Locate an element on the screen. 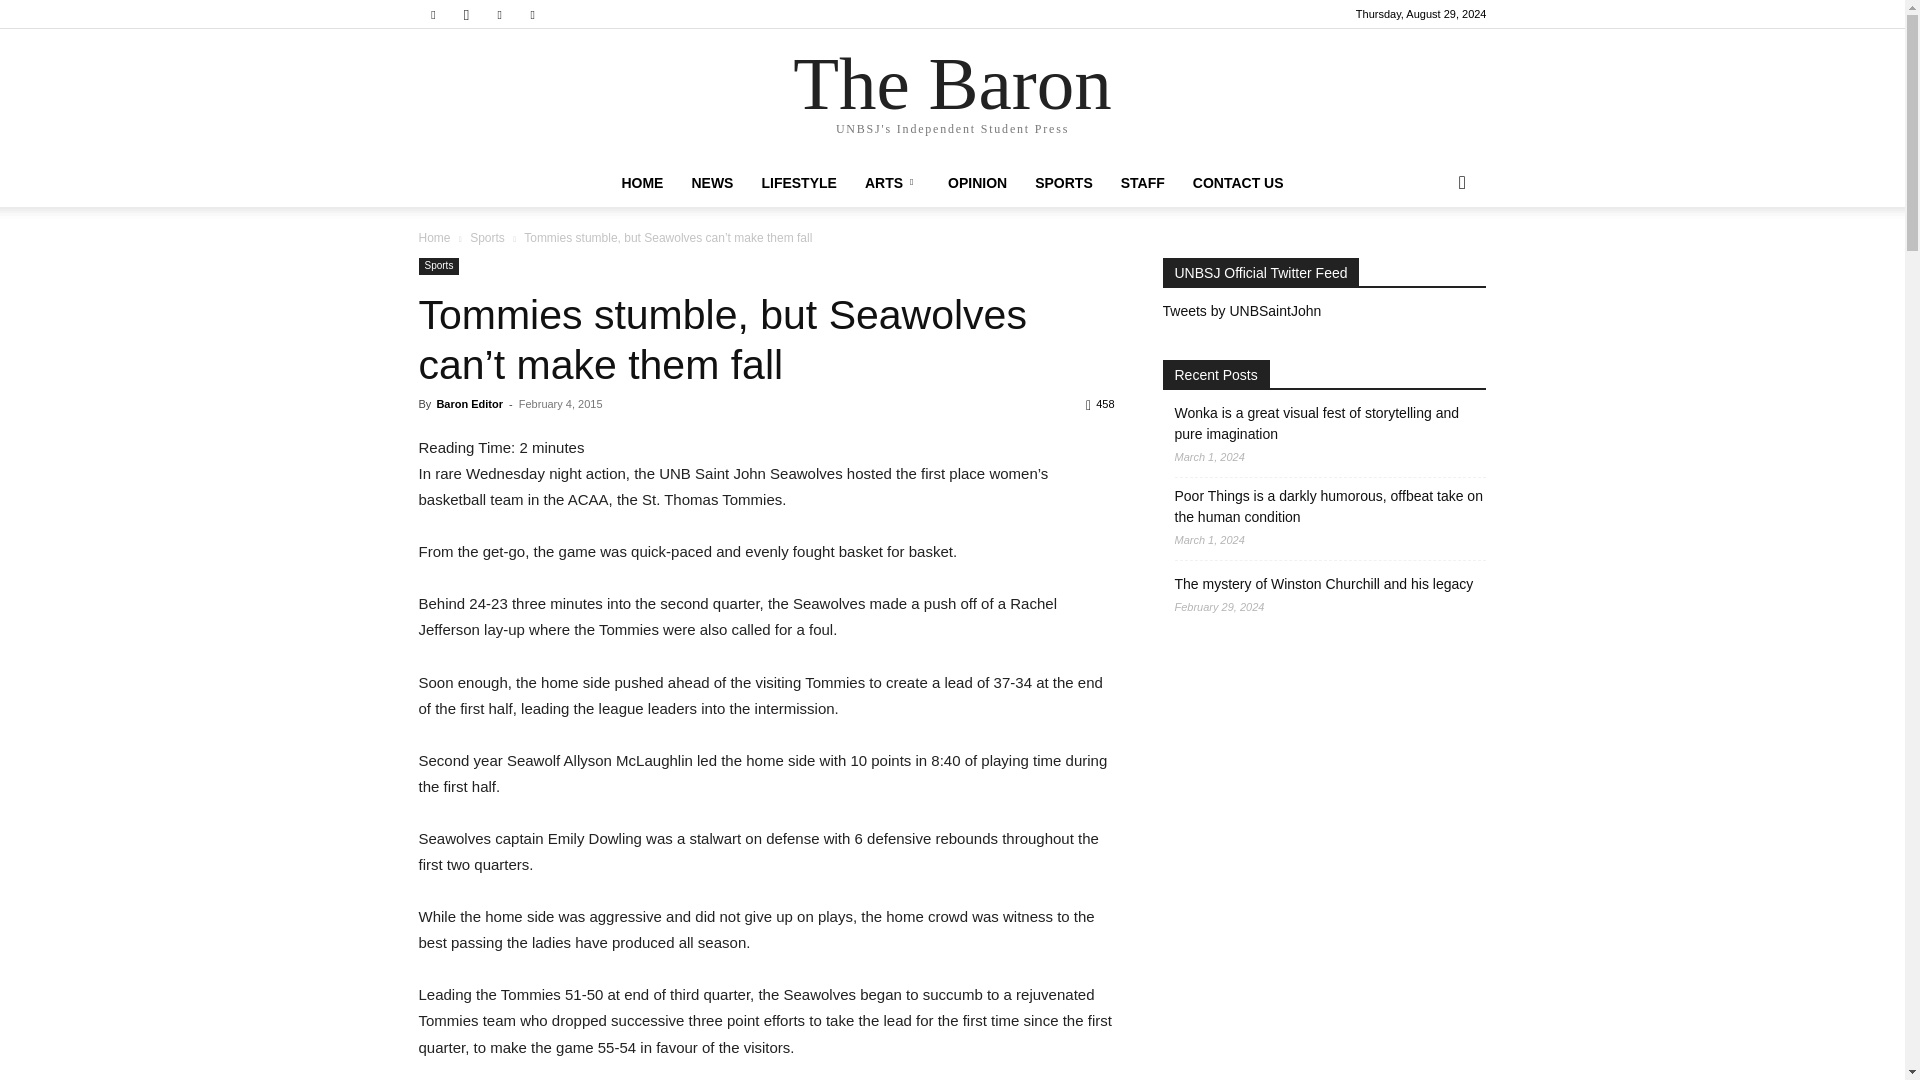  CONTACT US is located at coordinates (1238, 182).